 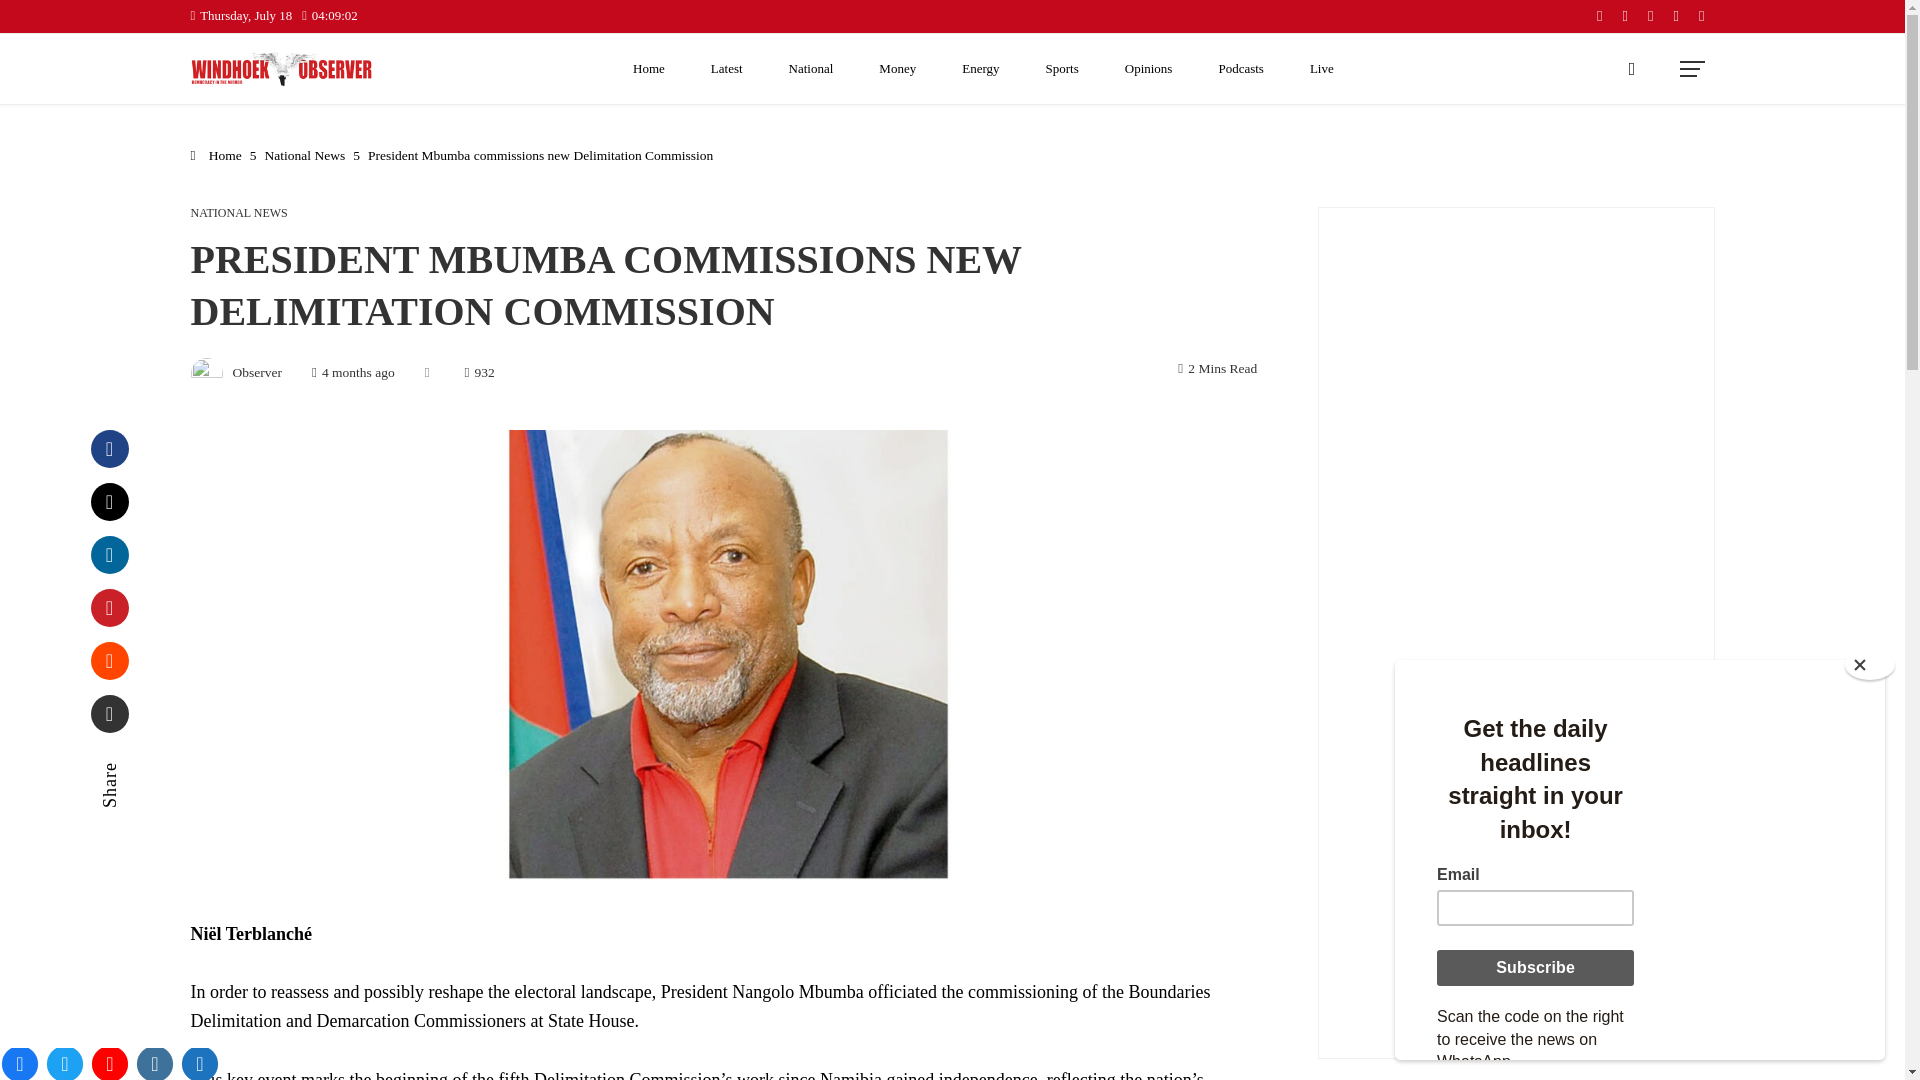 What do you see at coordinates (812, 68) in the screenshot?
I see `National` at bounding box center [812, 68].